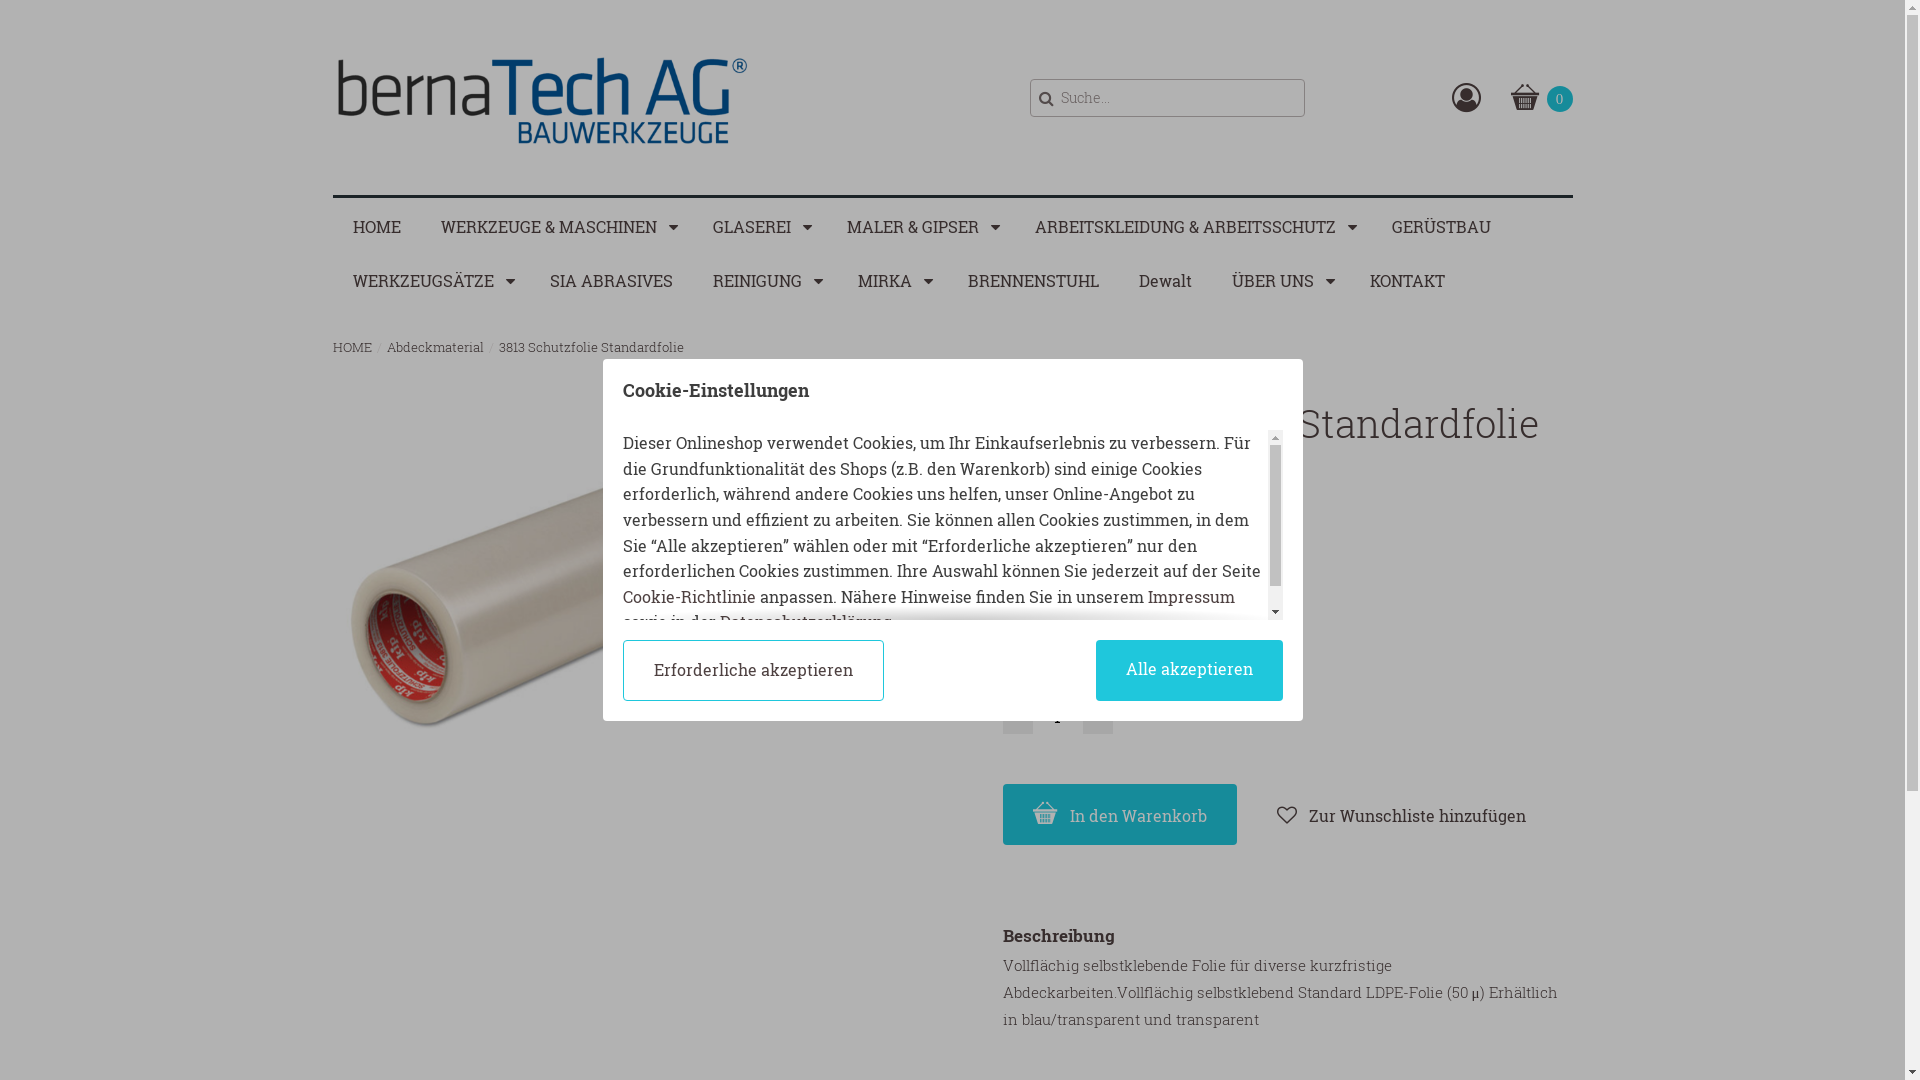 Image resolution: width=1920 pixels, height=1080 pixels. I want to click on HOME, so click(376, 226).